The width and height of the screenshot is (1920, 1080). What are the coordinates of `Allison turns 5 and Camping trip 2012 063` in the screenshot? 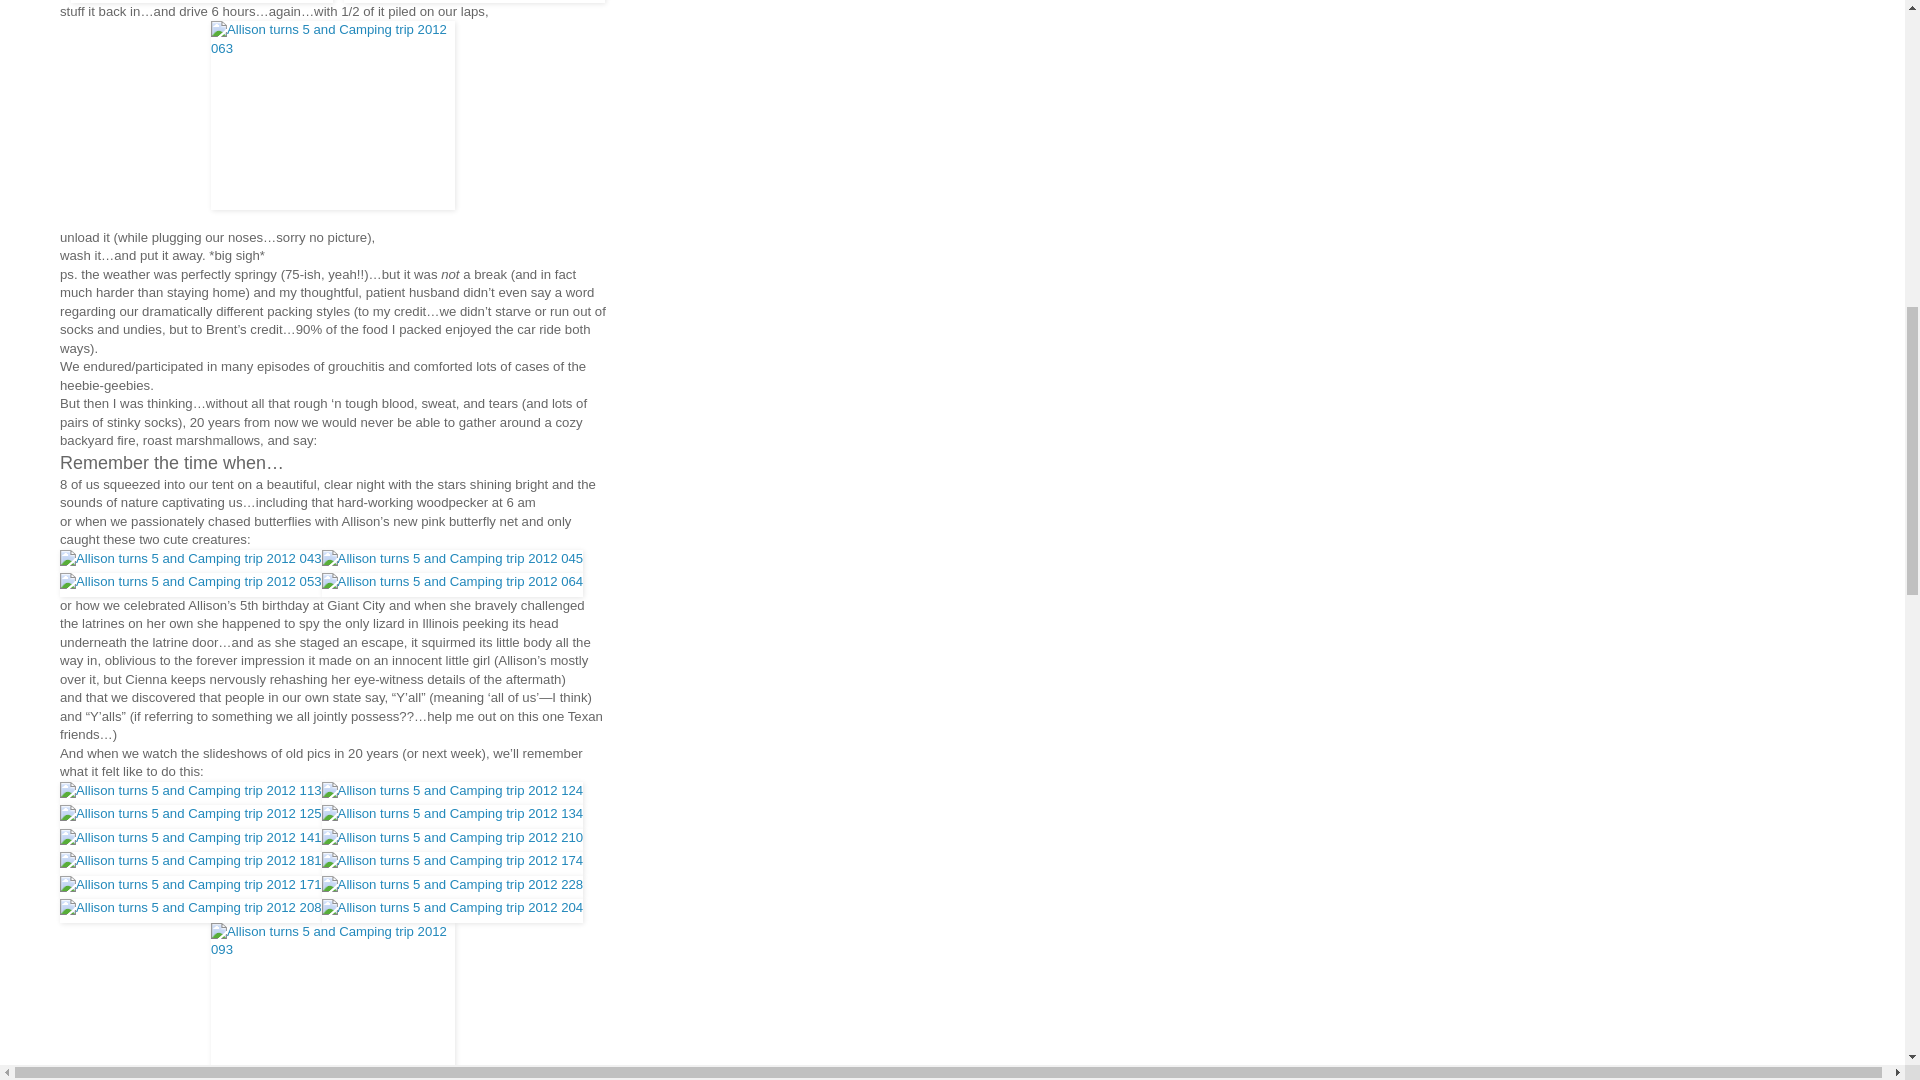 It's located at (333, 114).